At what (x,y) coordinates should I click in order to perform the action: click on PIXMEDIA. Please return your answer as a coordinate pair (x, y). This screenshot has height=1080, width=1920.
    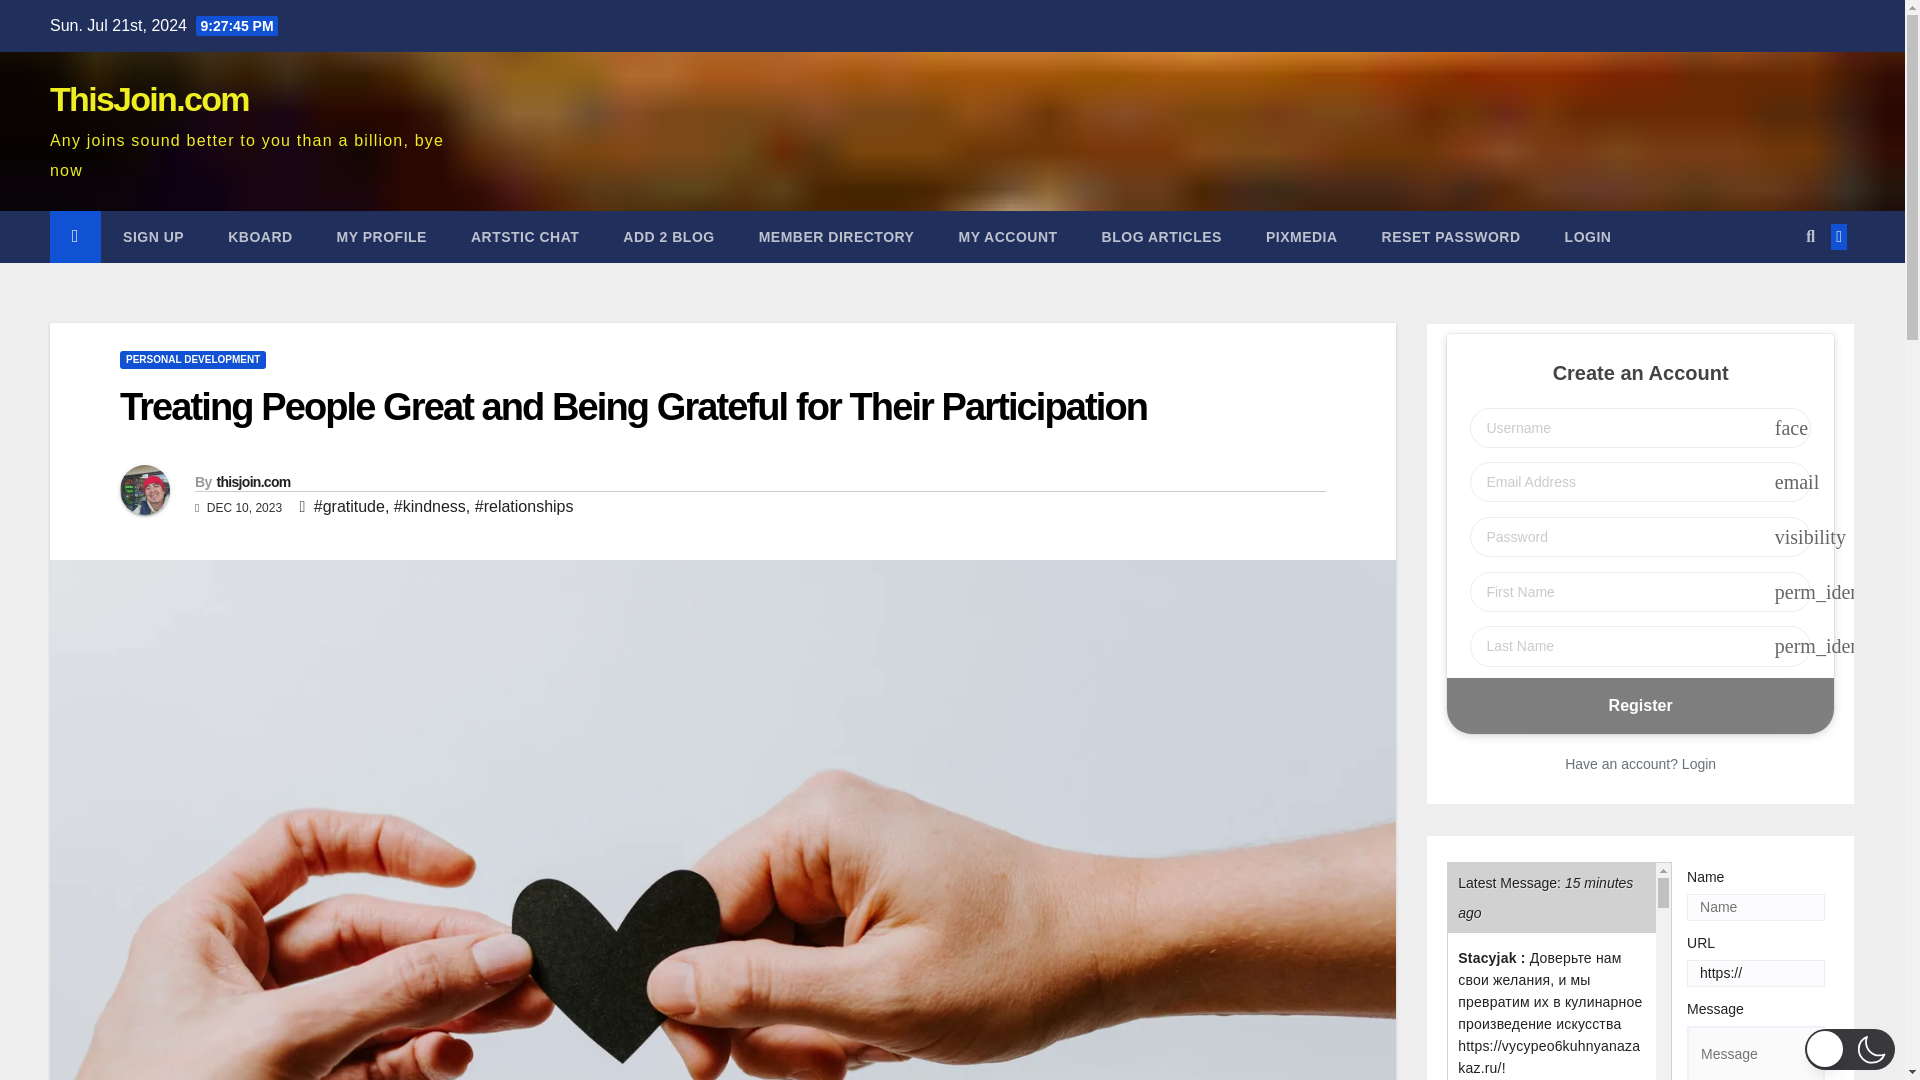
    Looking at the image, I should click on (1302, 236).